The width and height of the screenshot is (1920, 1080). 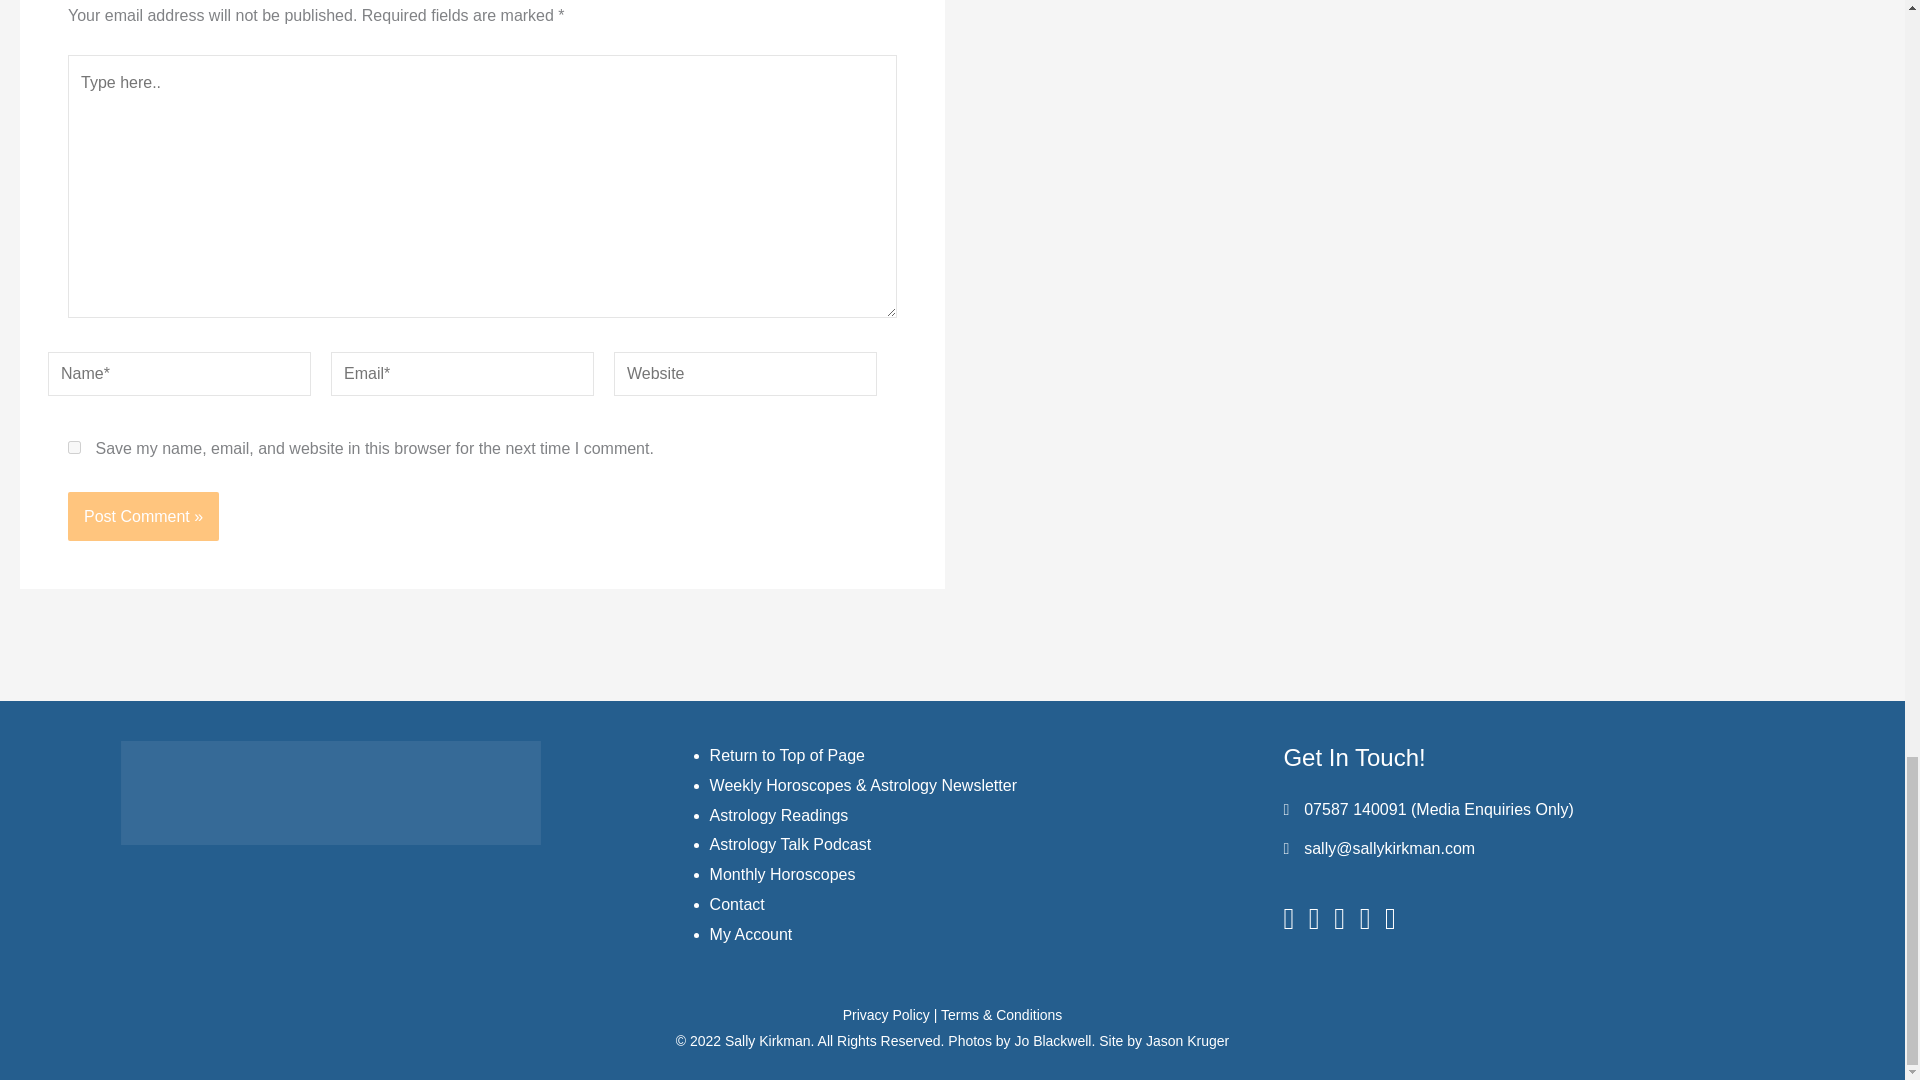 I want to click on SALLY KIRKMAN ASTROLOGER WHITE, so click(x=330, y=792).